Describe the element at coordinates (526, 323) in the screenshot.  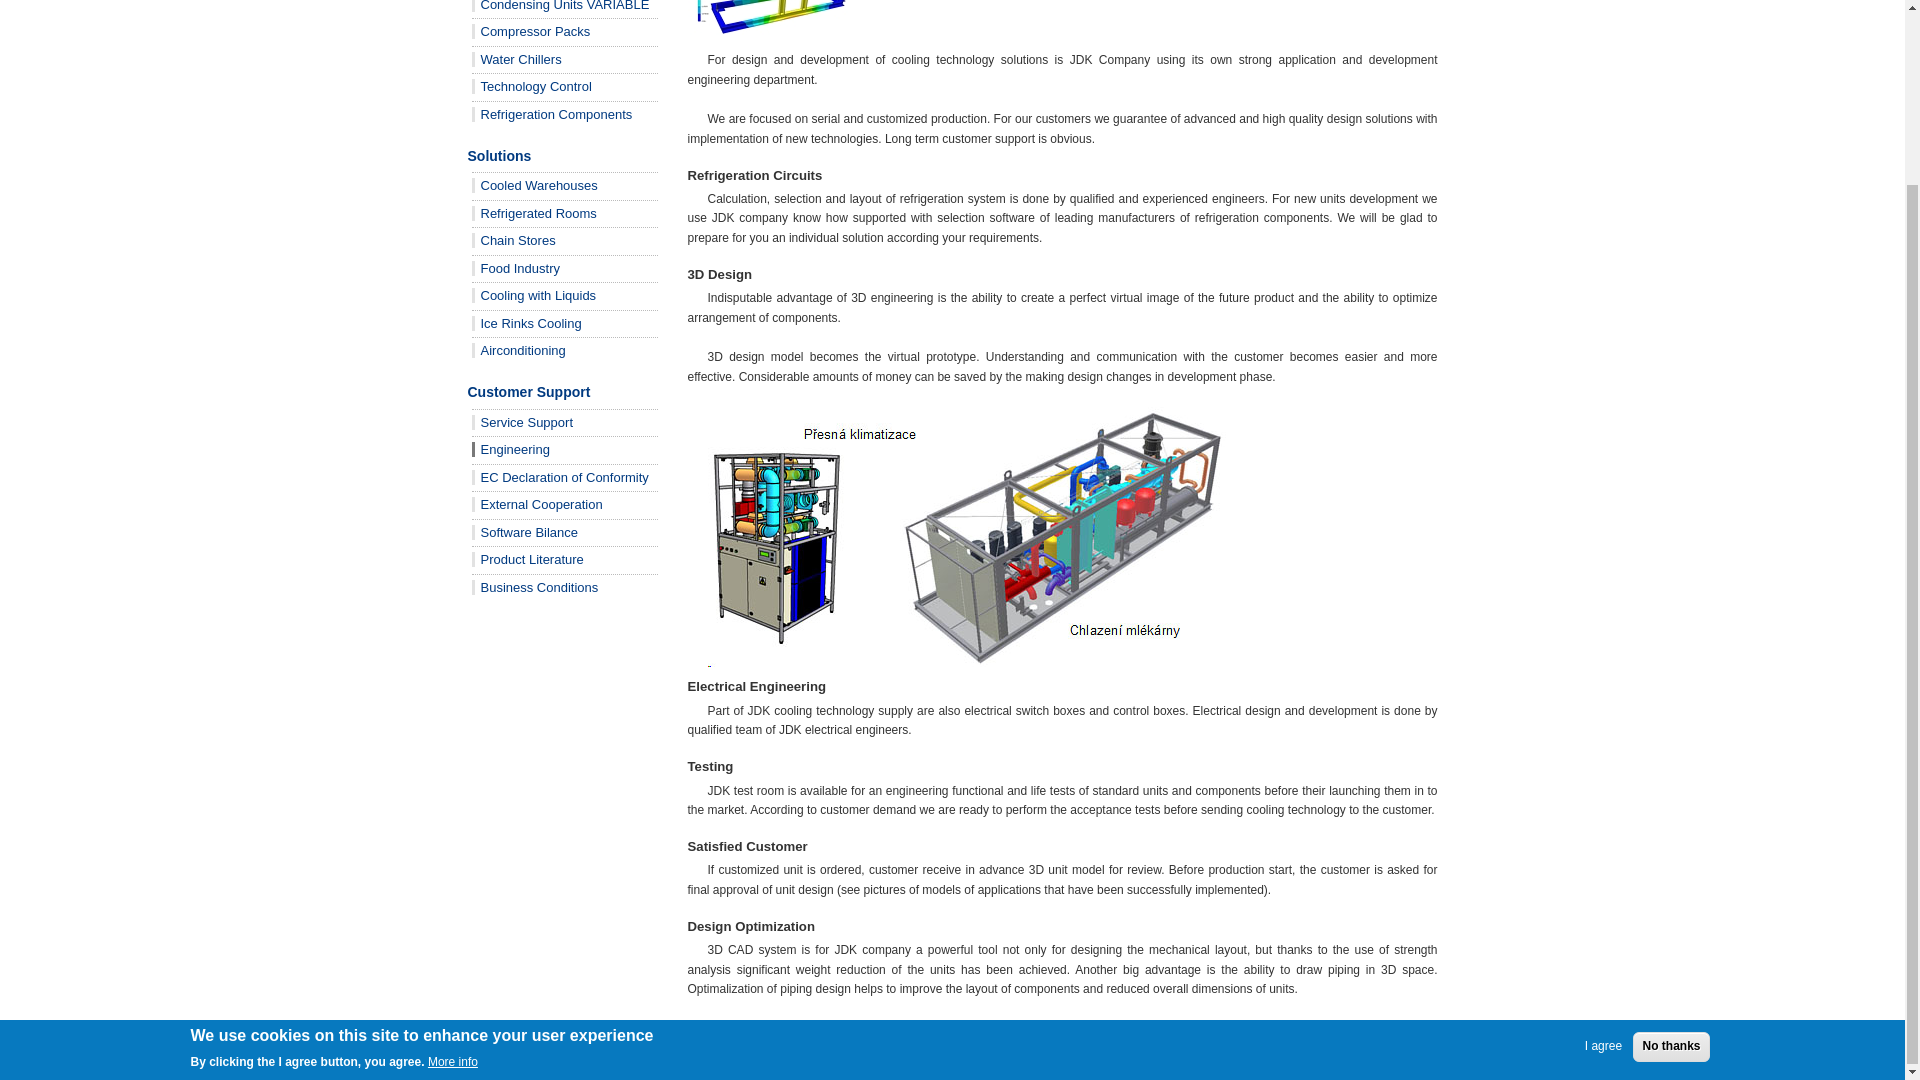
I see `Ice Rinks Cooling` at that location.